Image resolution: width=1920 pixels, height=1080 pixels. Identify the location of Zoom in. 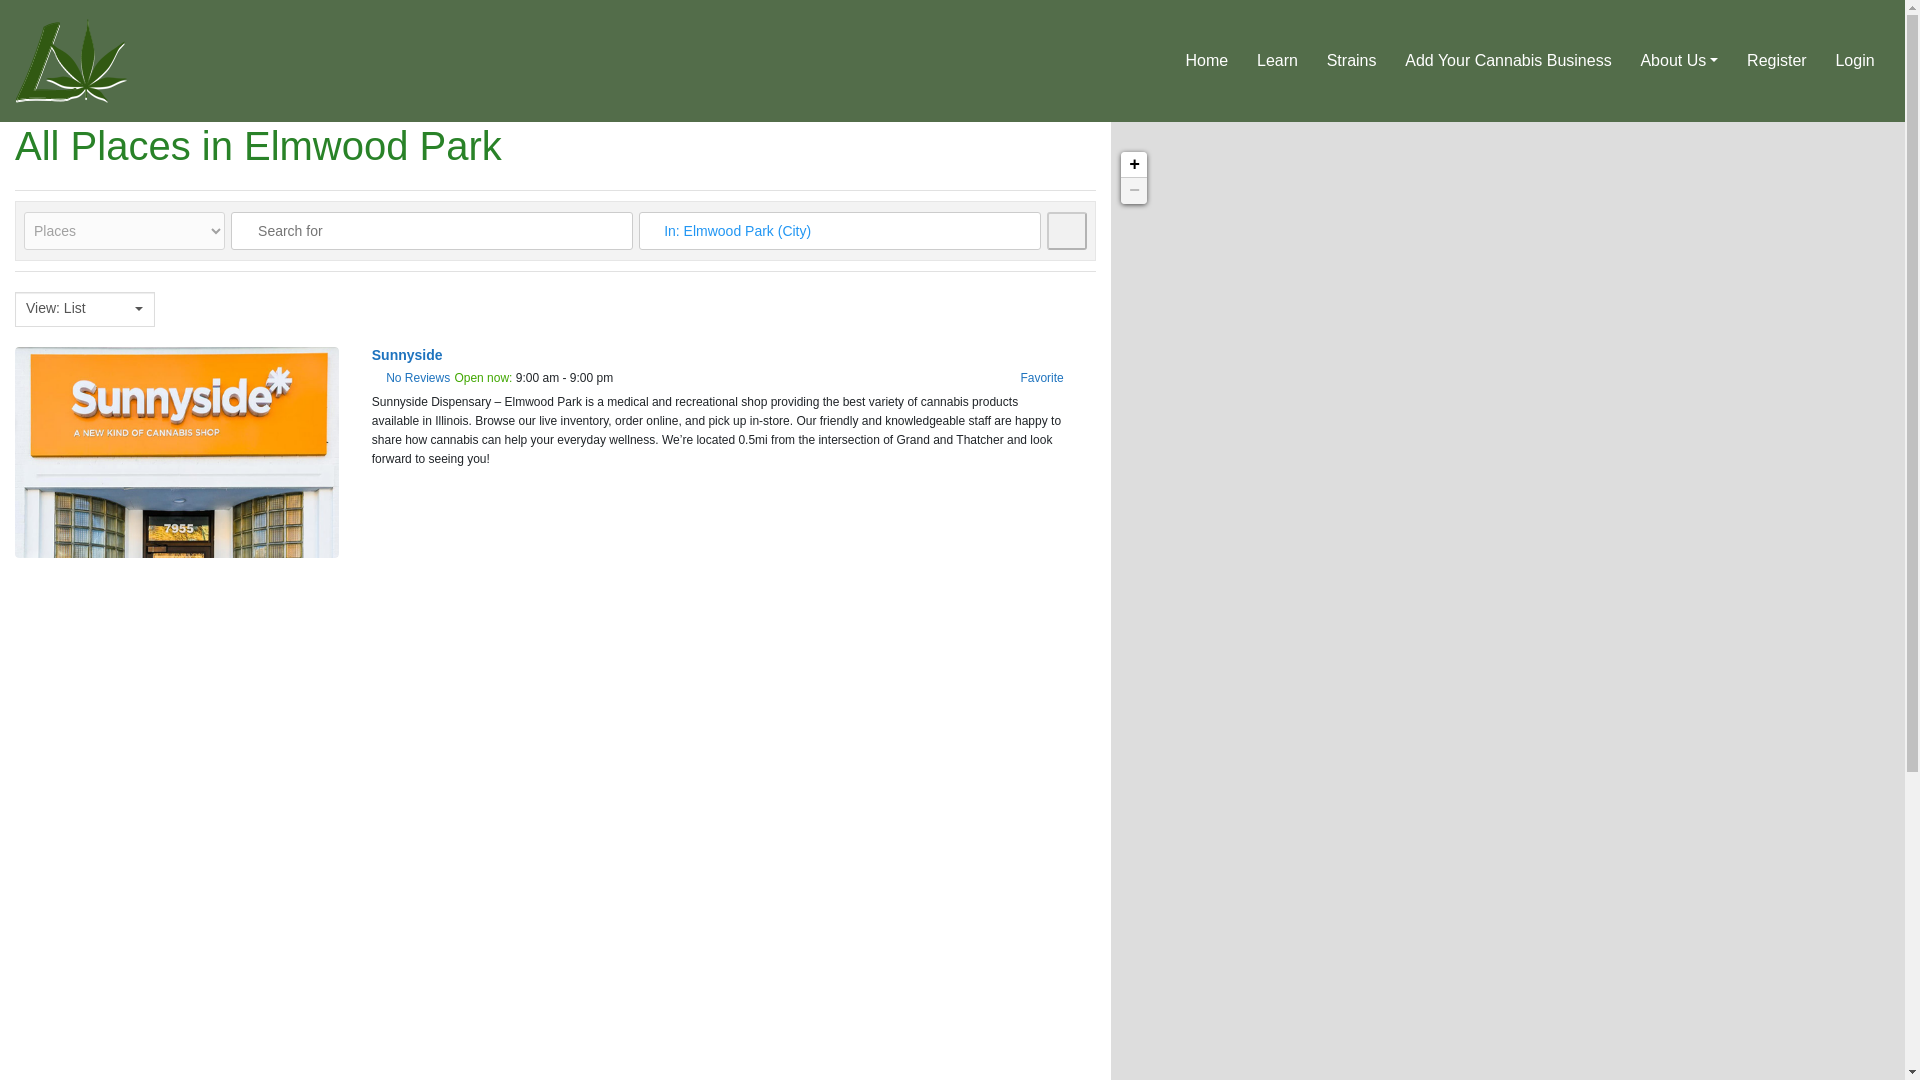
(1134, 165).